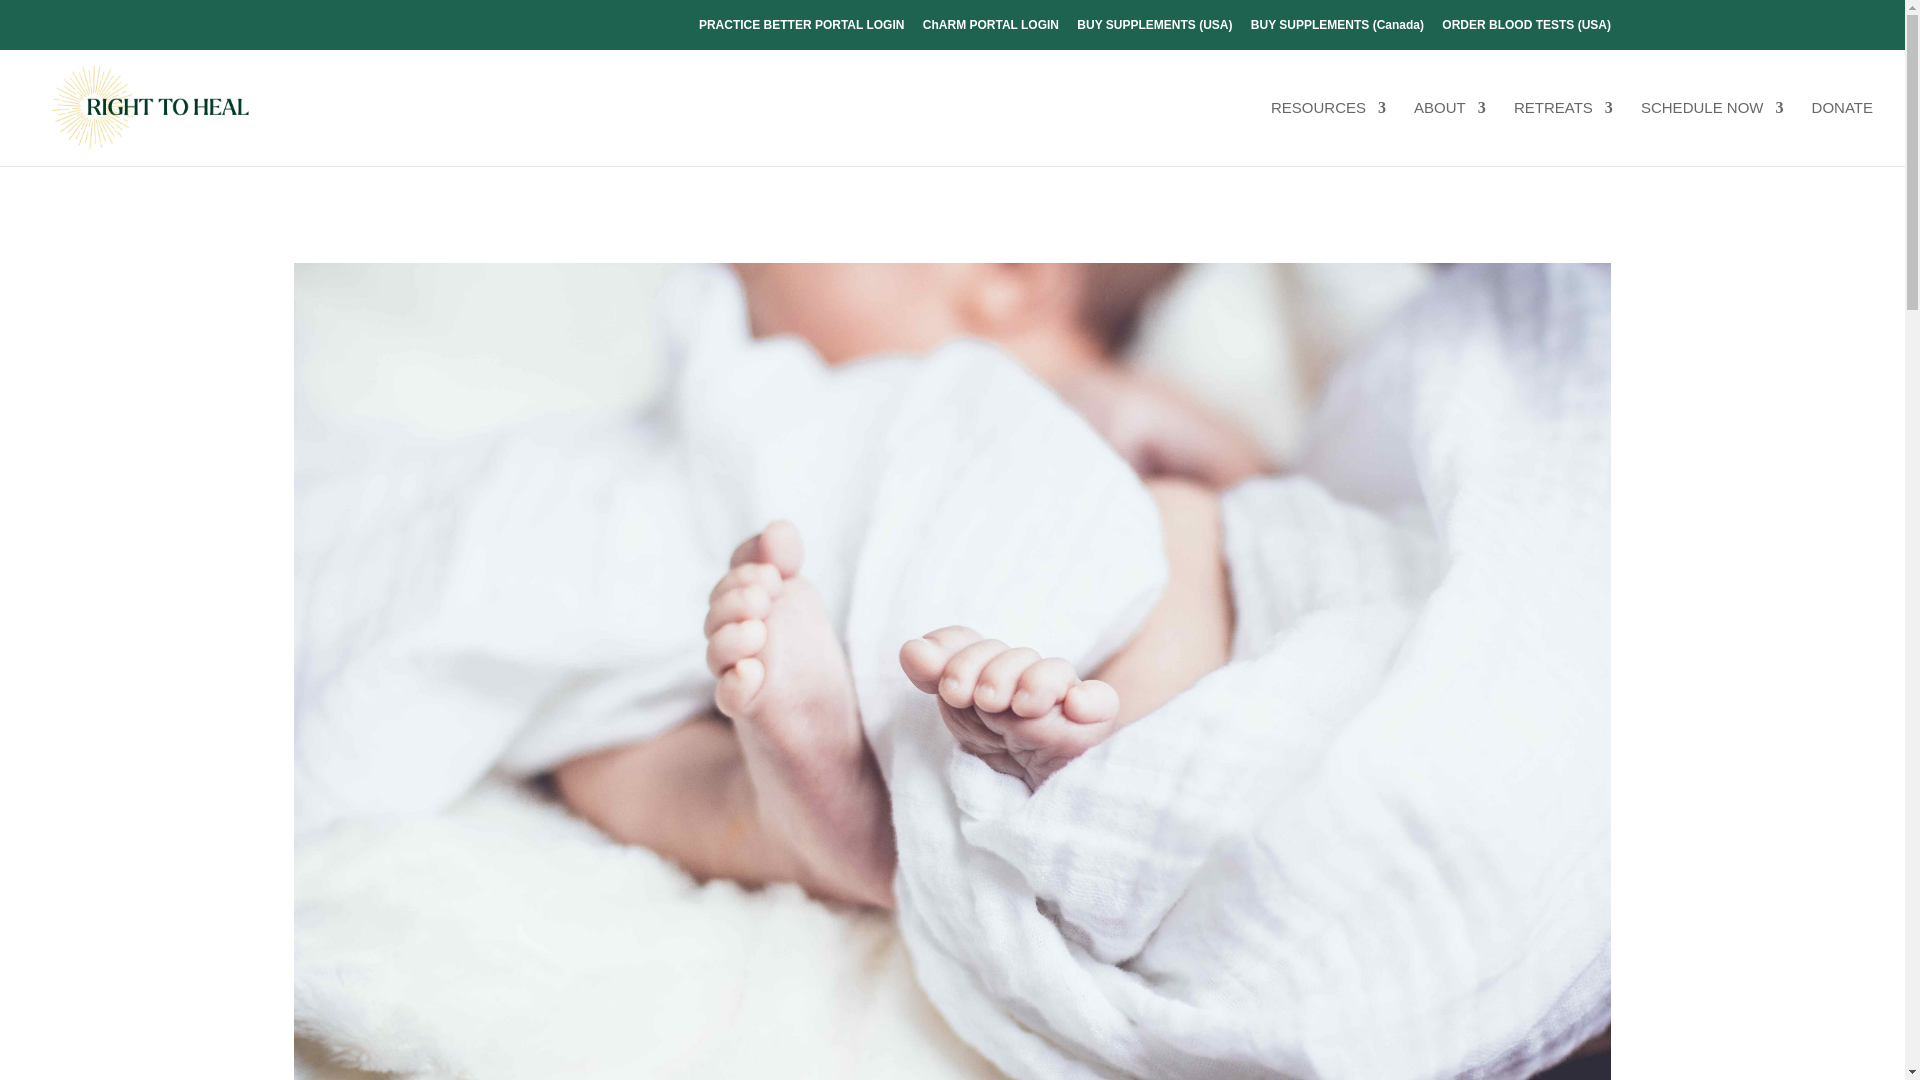 The image size is (1920, 1080). I want to click on ChARM PORTAL LOGIN, so click(991, 29).